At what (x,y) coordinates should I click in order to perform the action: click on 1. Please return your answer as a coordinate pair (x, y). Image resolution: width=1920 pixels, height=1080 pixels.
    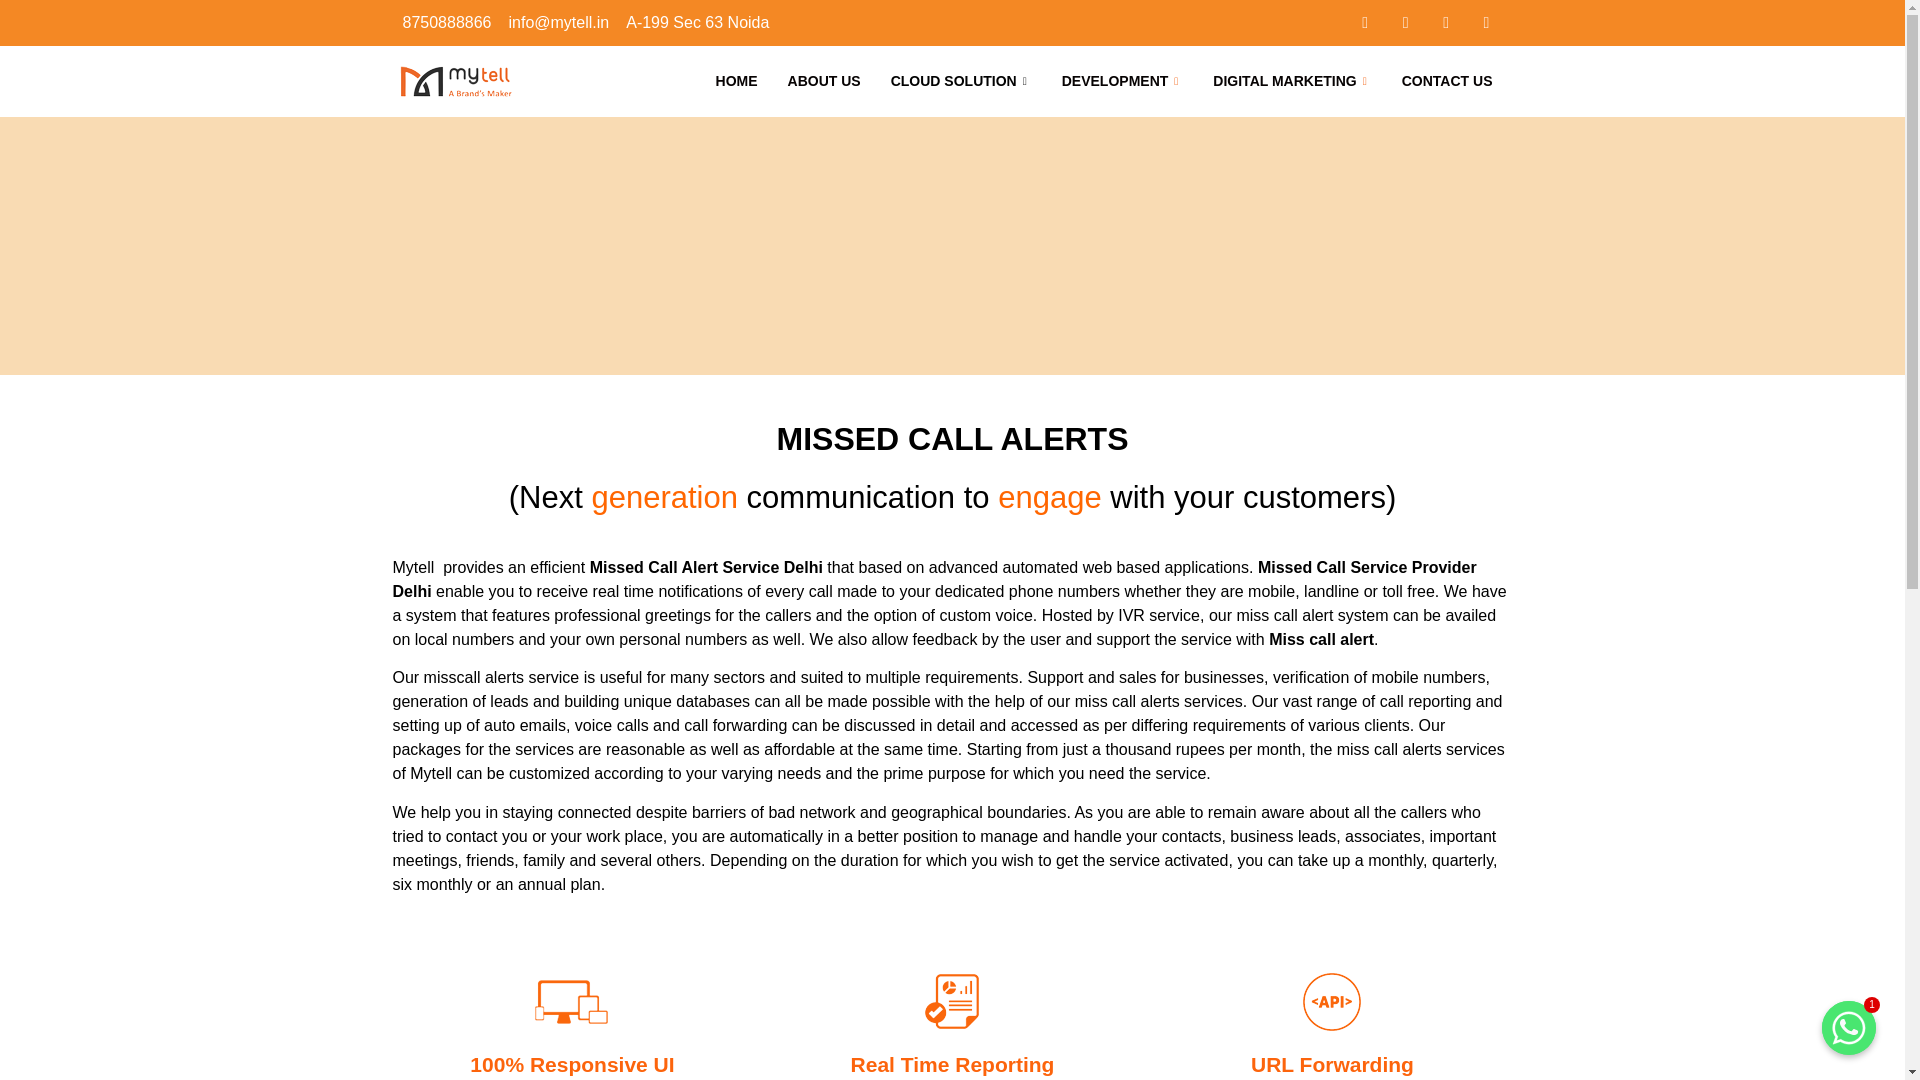
    Looking at the image, I should click on (1848, 1028).